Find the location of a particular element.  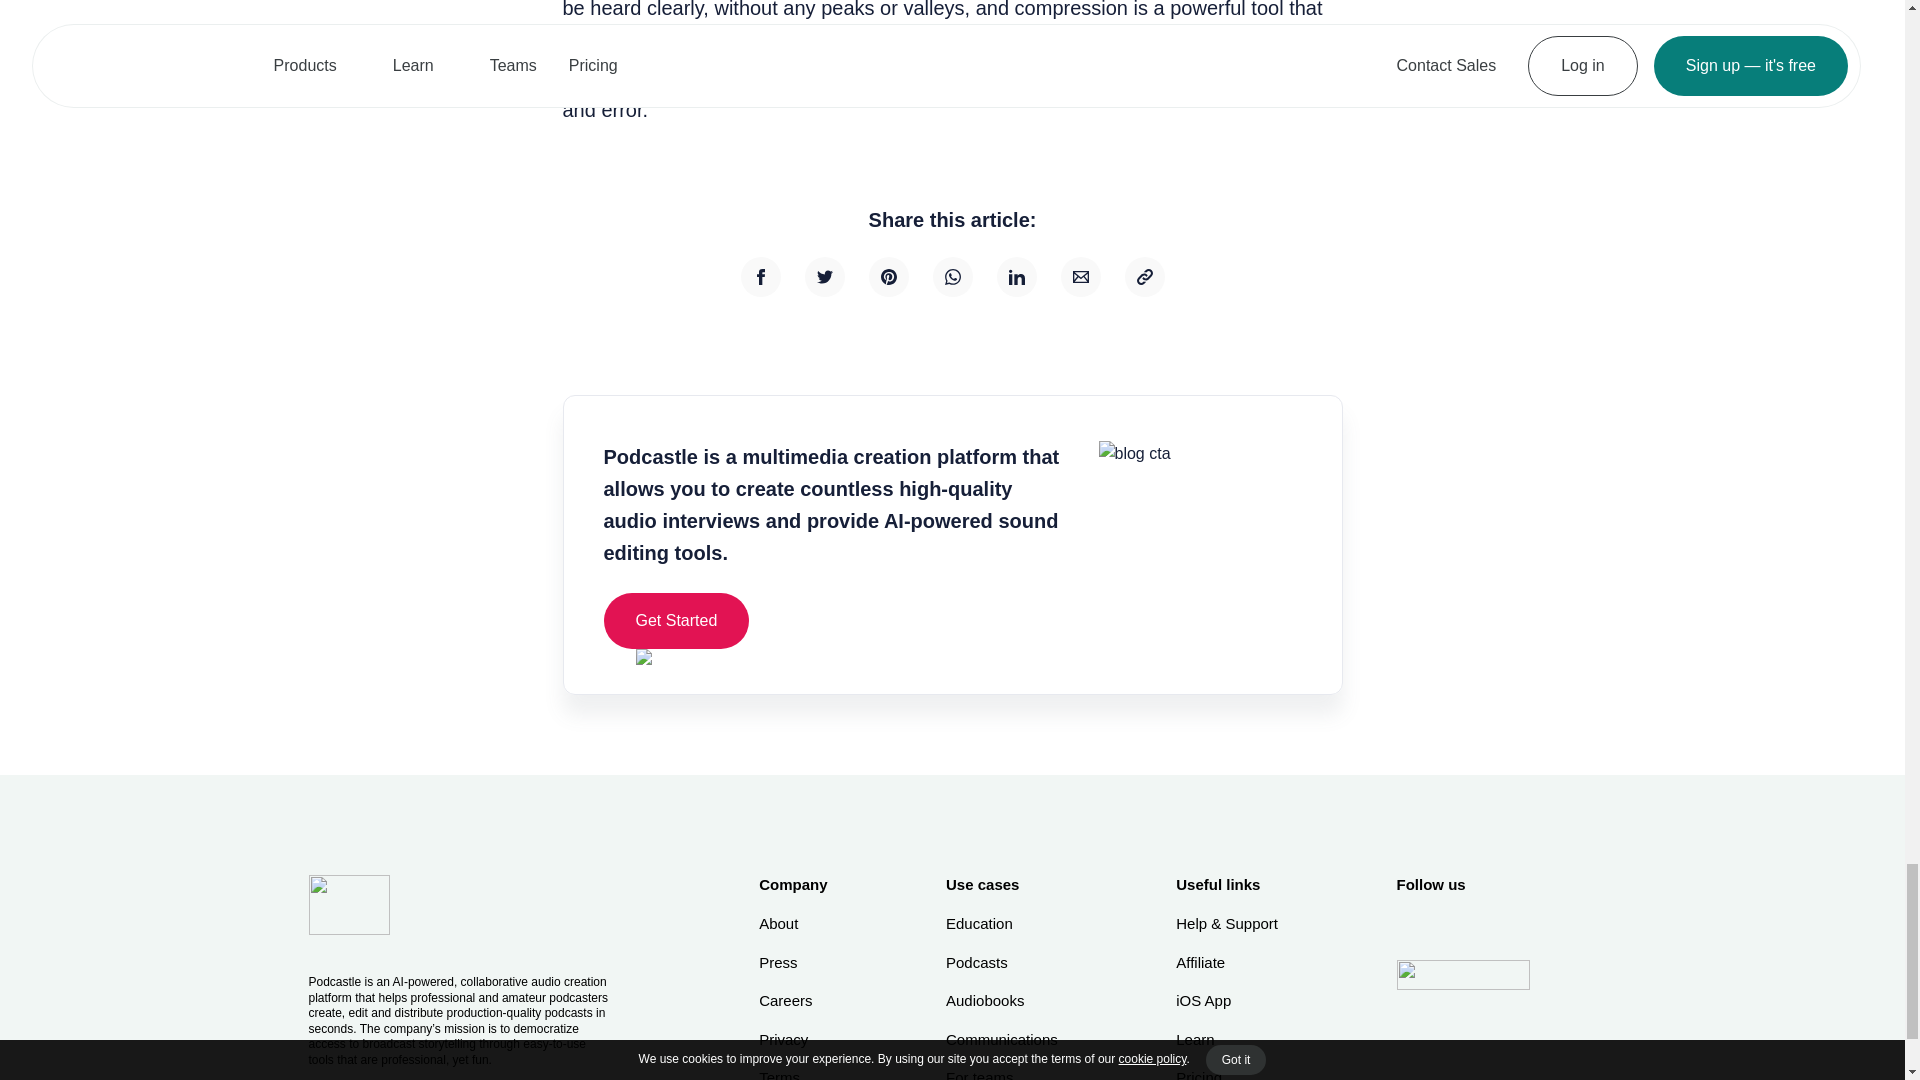

Careers is located at coordinates (792, 1001).